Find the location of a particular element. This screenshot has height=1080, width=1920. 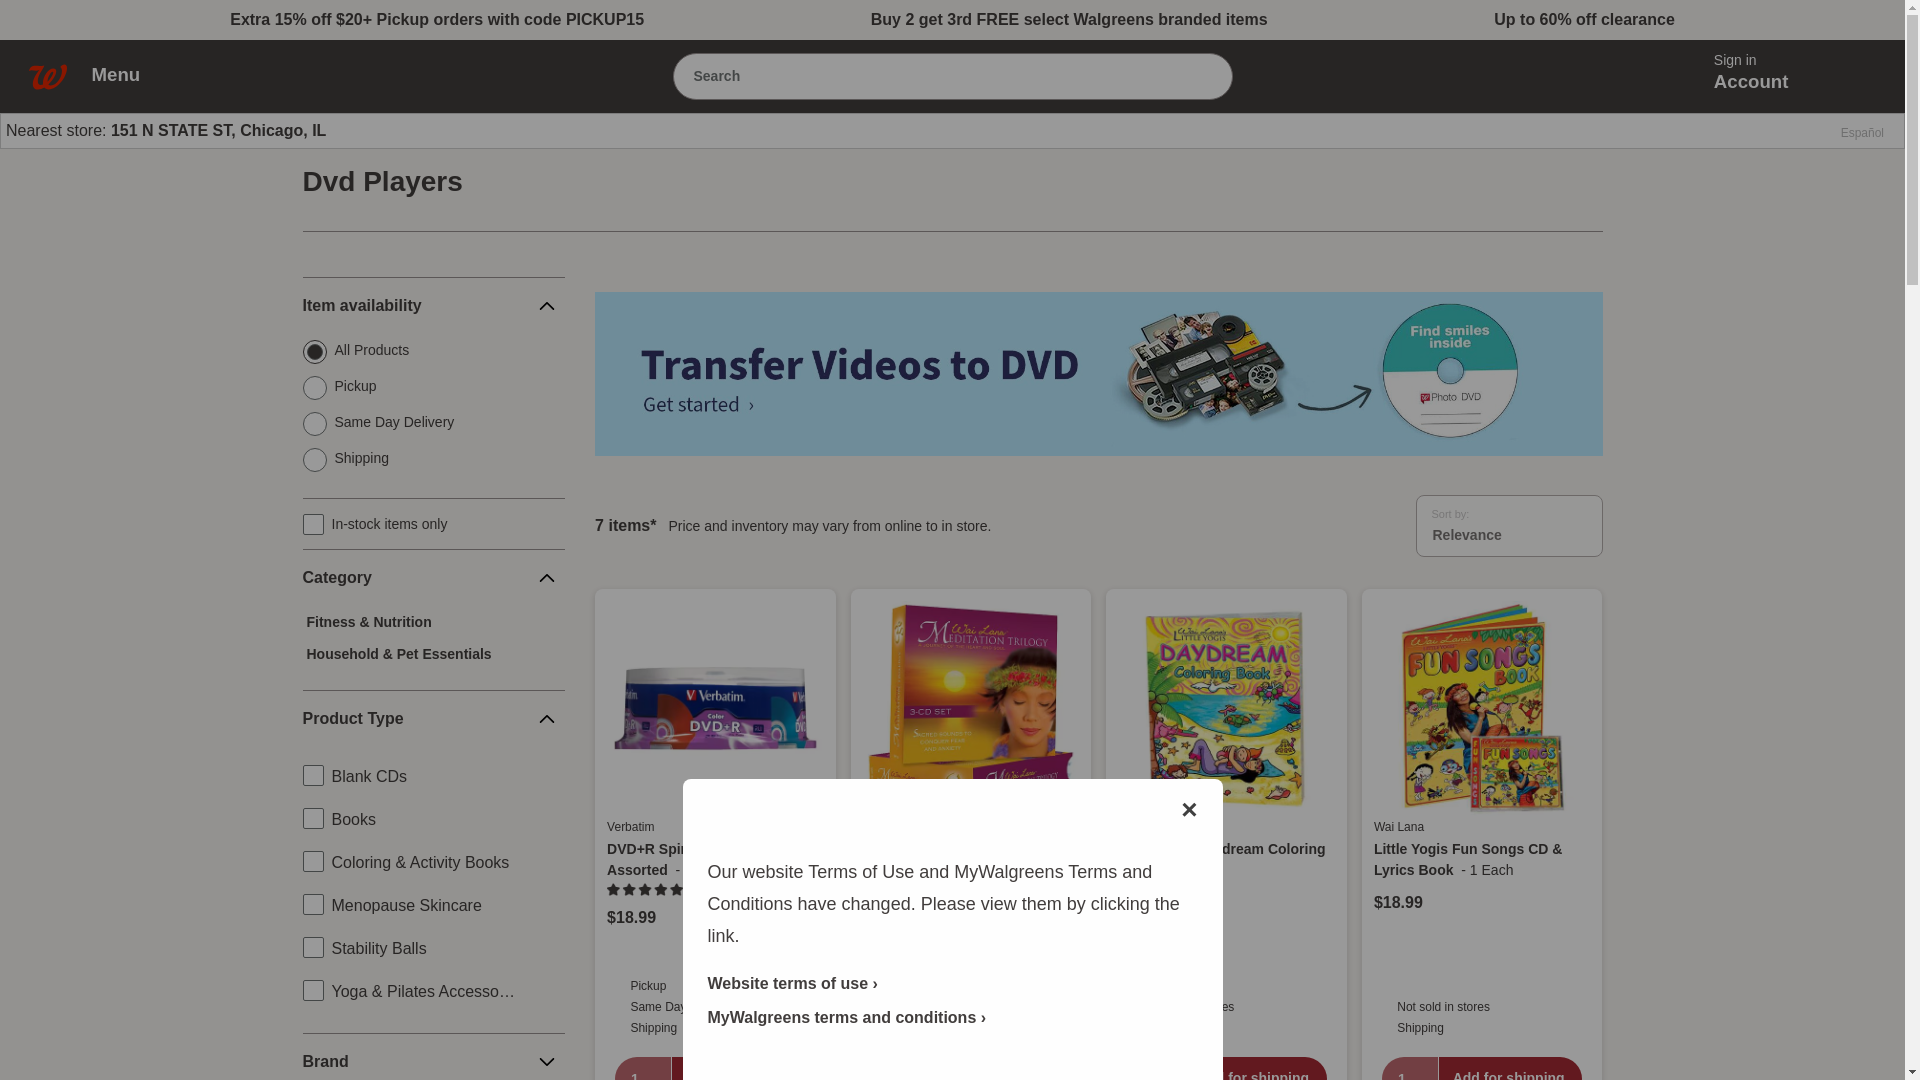

Search is located at coordinates (1200, 75).